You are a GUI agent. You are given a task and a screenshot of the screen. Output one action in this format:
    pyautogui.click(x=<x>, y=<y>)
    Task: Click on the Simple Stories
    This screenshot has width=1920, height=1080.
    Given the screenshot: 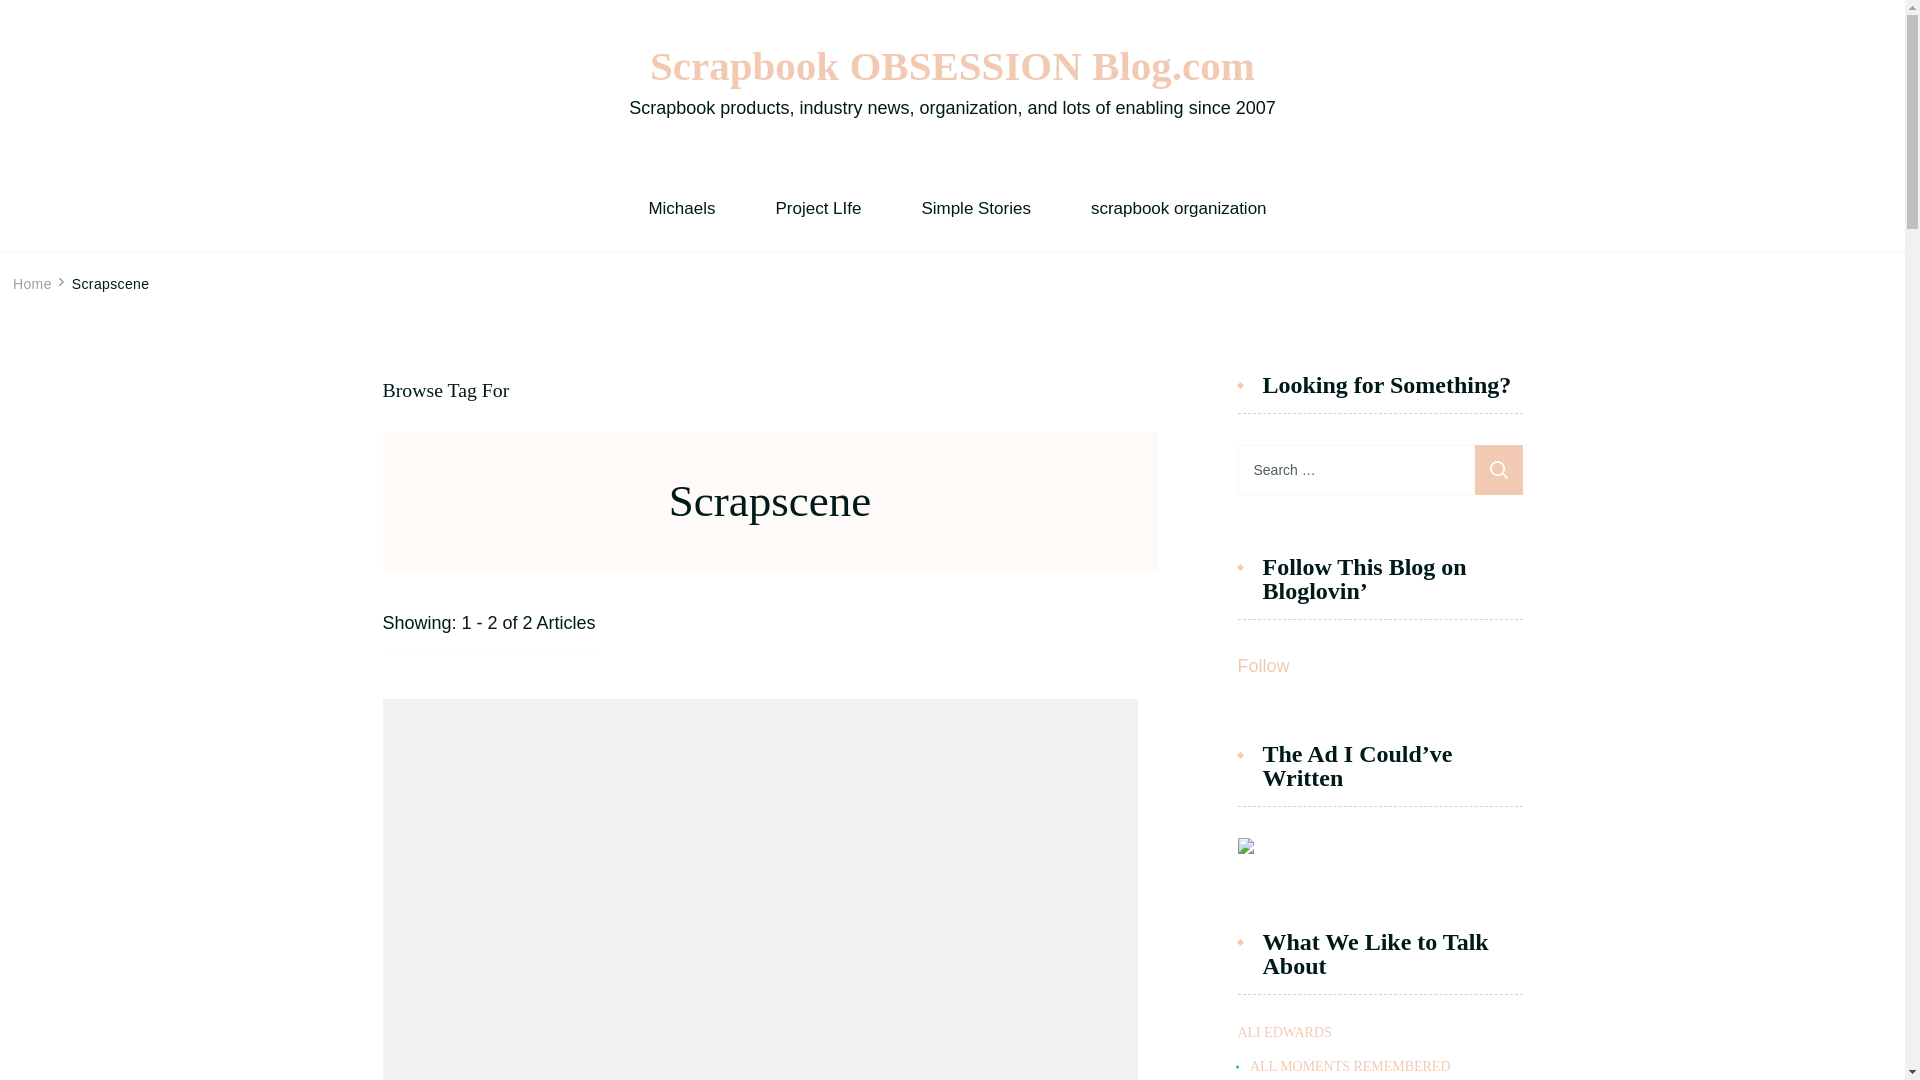 What is the action you would take?
    pyautogui.click(x=976, y=208)
    